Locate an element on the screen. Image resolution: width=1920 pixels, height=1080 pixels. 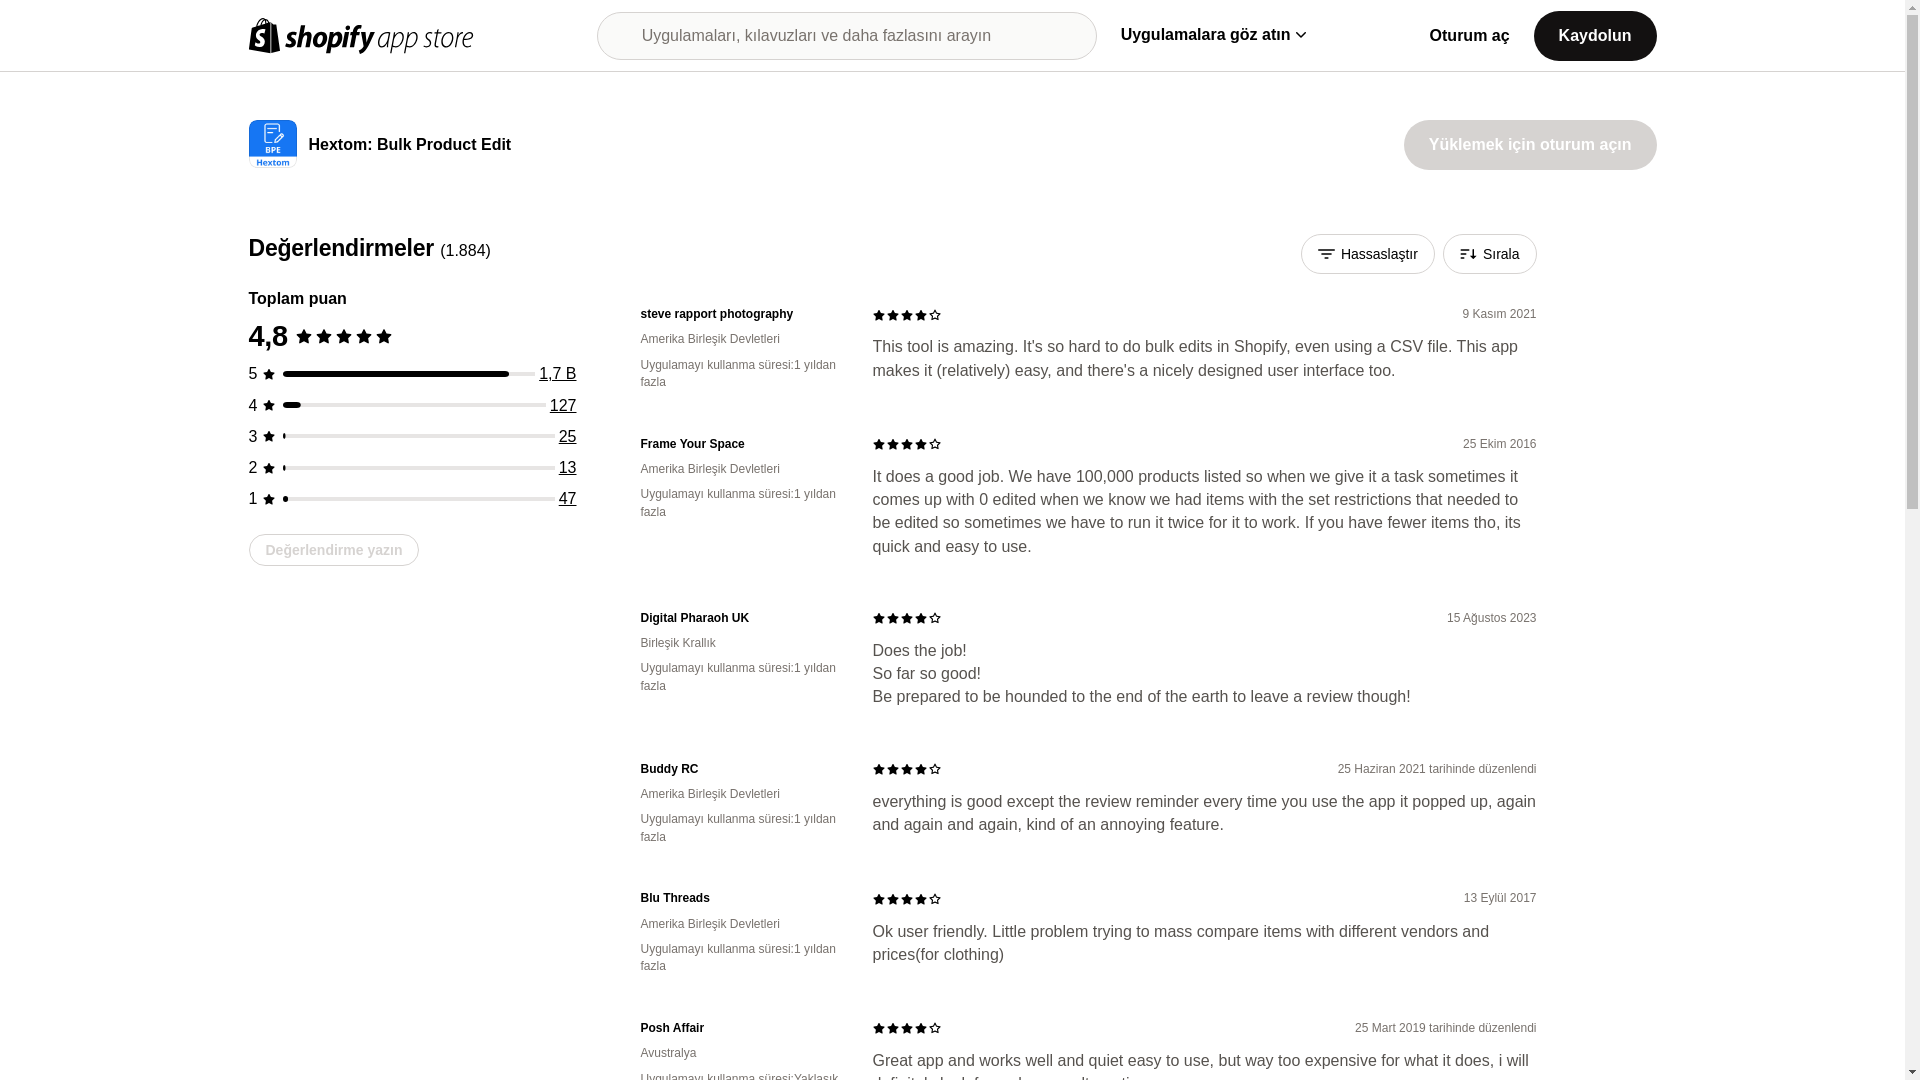
Buddy RC is located at coordinates (740, 769).